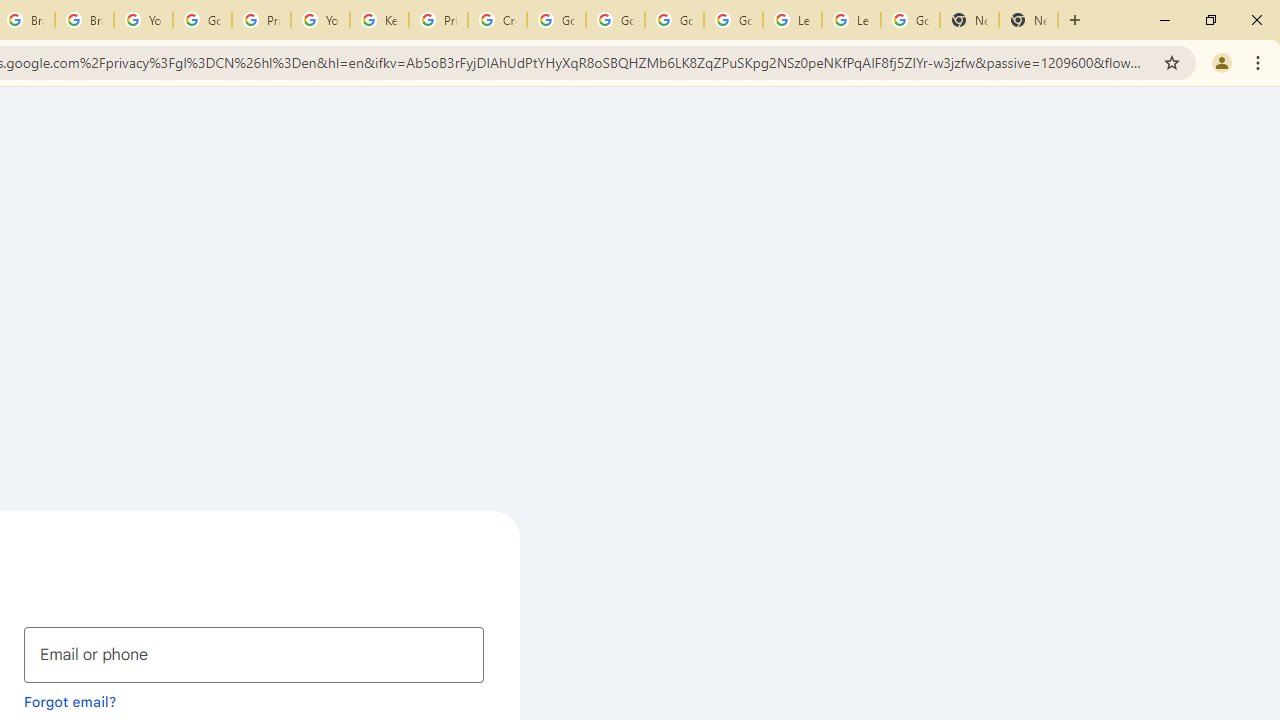 The image size is (1280, 720). What do you see at coordinates (969, 20) in the screenshot?
I see `New Tab` at bounding box center [969, 20].